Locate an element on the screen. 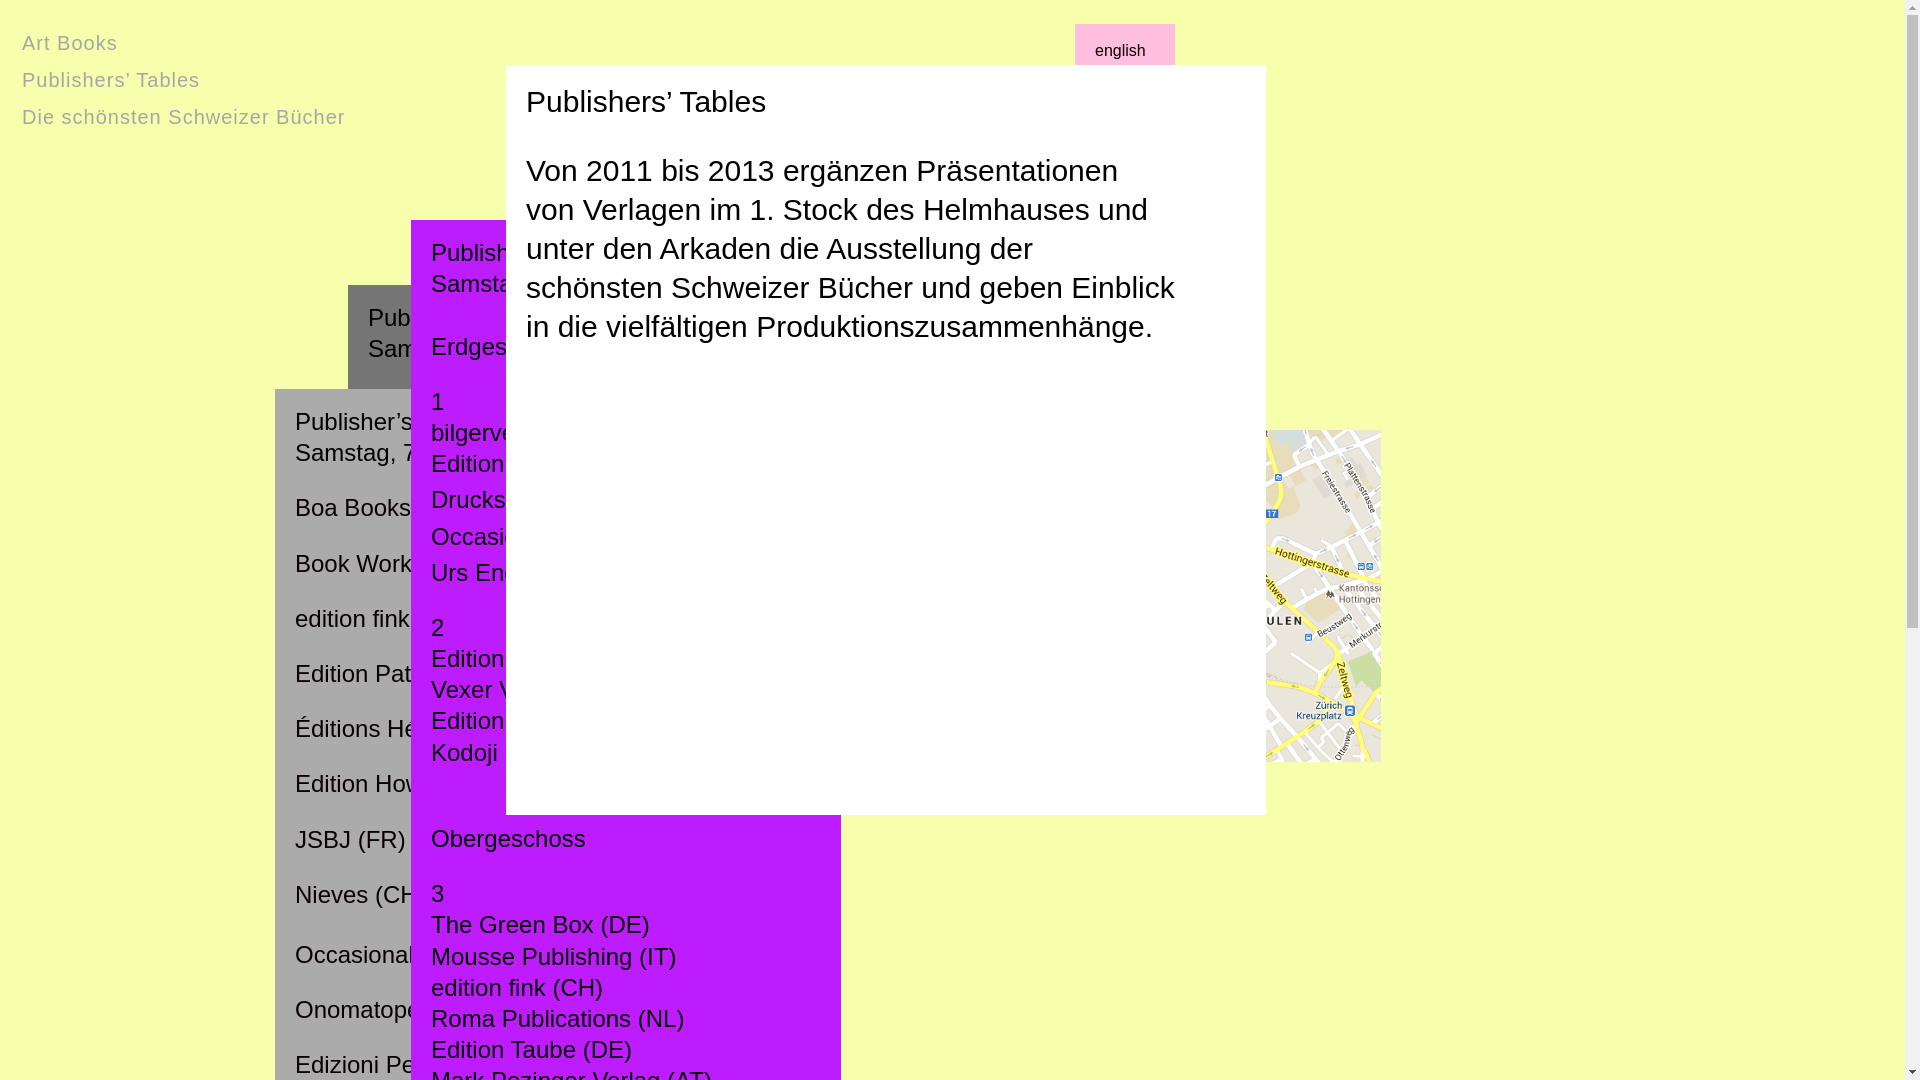 The height and width of the screenshot is (1080, 1920). bilgerverlag (CH) is located at coordinates (522, 432).